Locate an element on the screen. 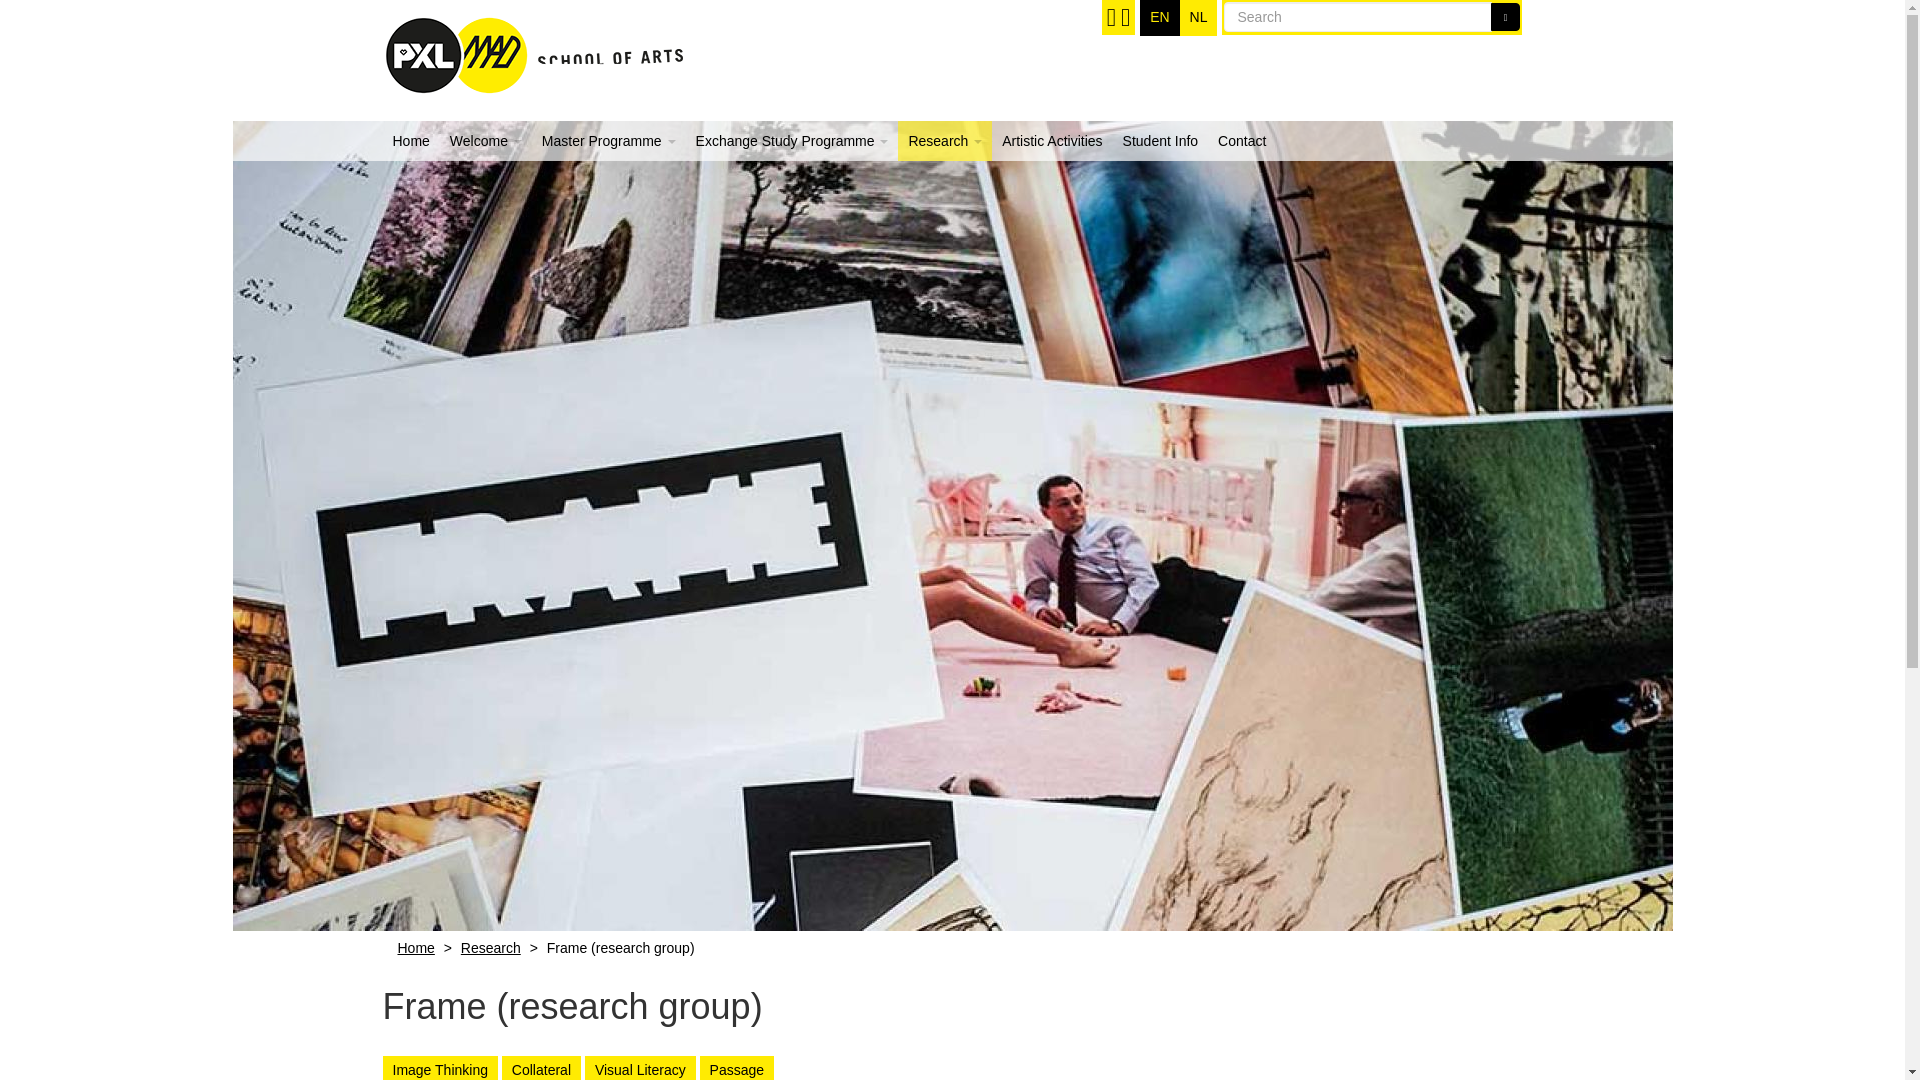 The image size is (1920, 1080). Artistic Activities is located at coordinates (1052, 140).